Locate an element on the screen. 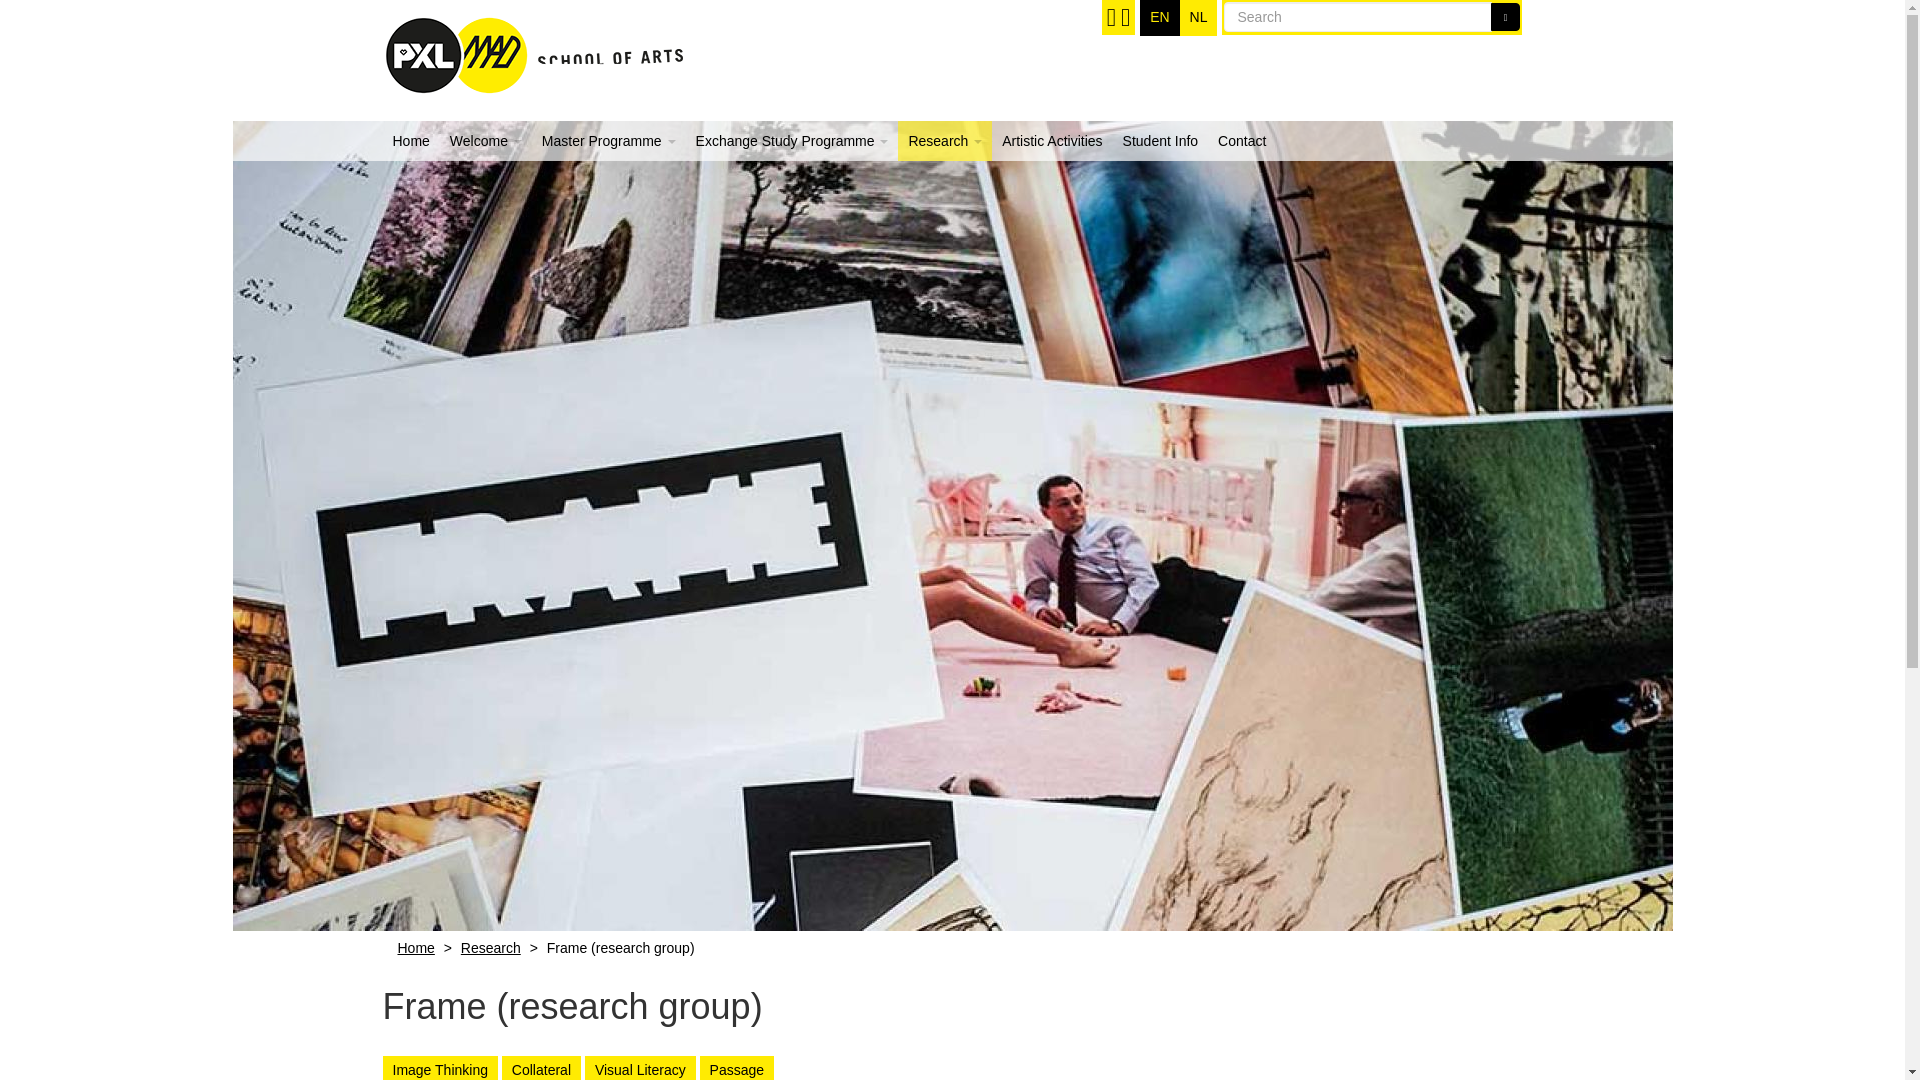 The image size is (1920, 1080). Artistic Activities is located at coordinates (1052, 140).